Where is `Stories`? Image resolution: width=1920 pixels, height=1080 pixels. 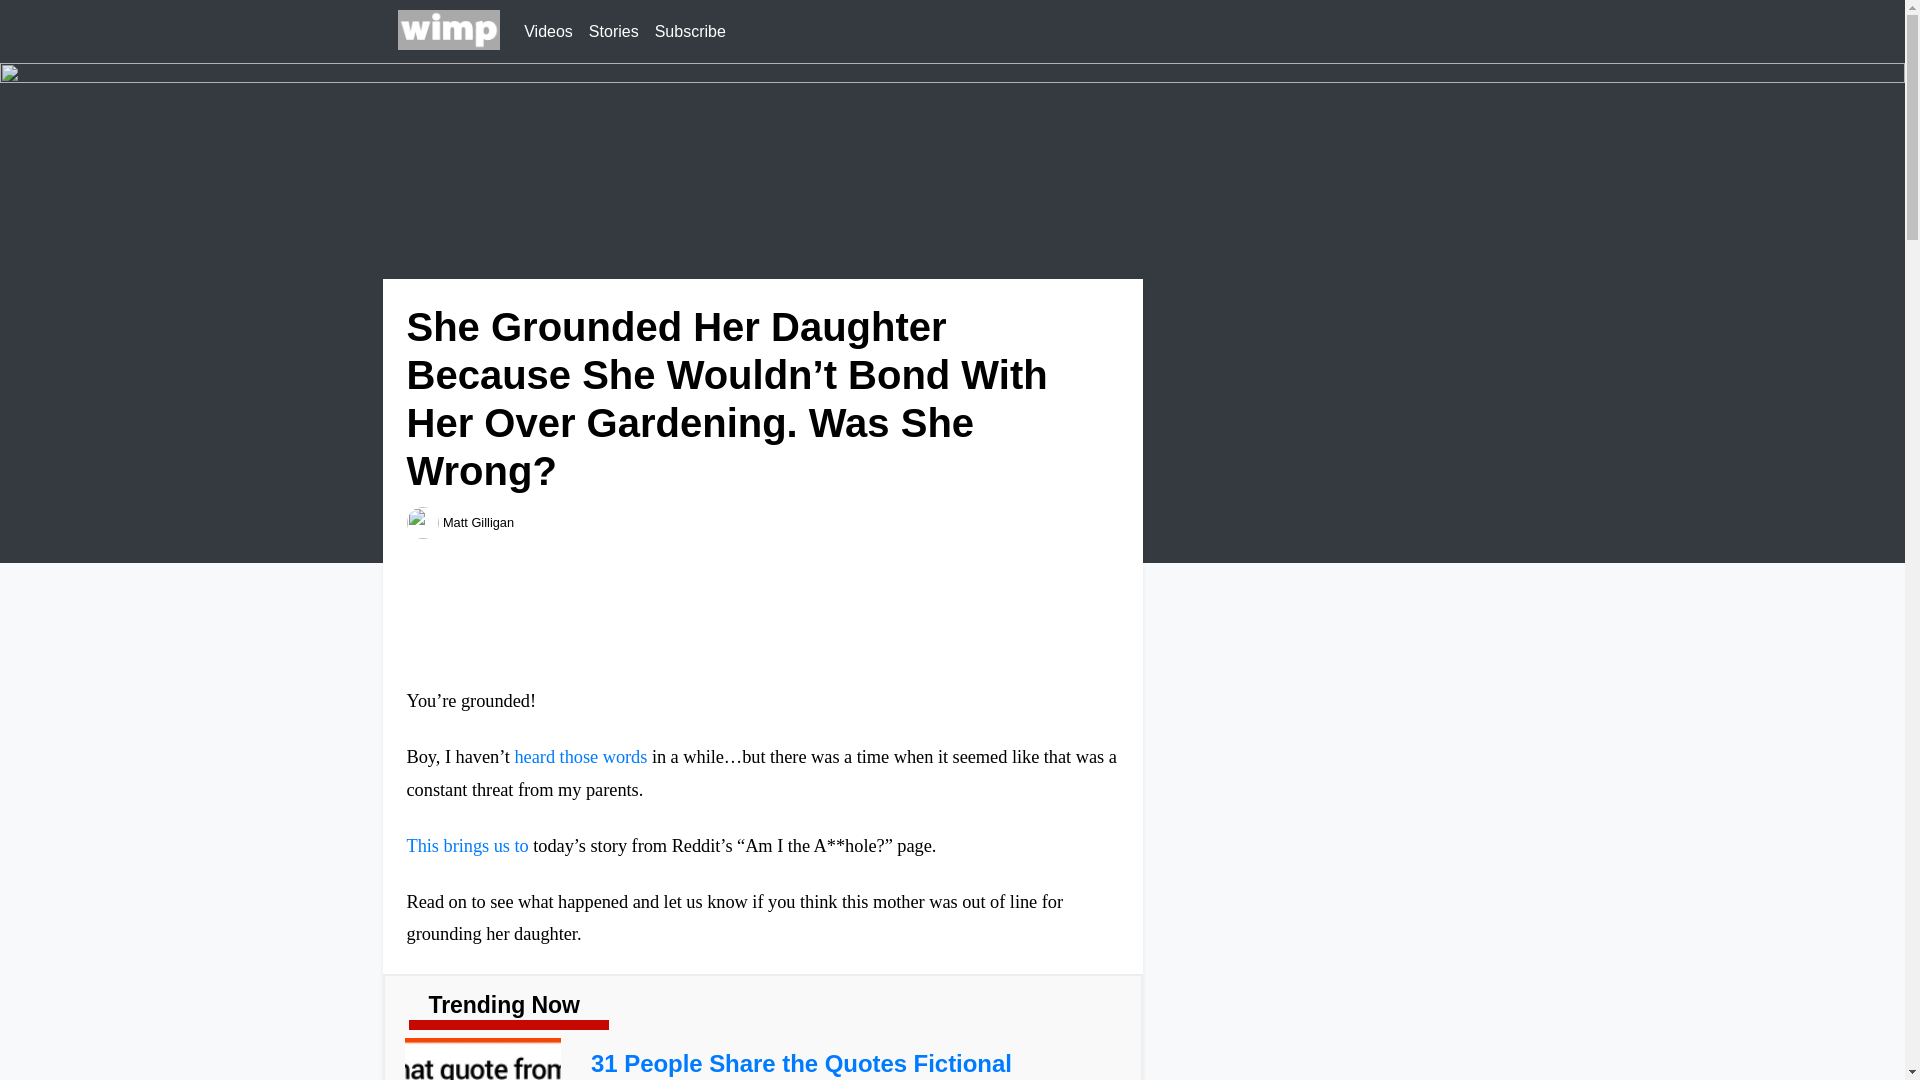 Stories is located at coordinates (614, 31).